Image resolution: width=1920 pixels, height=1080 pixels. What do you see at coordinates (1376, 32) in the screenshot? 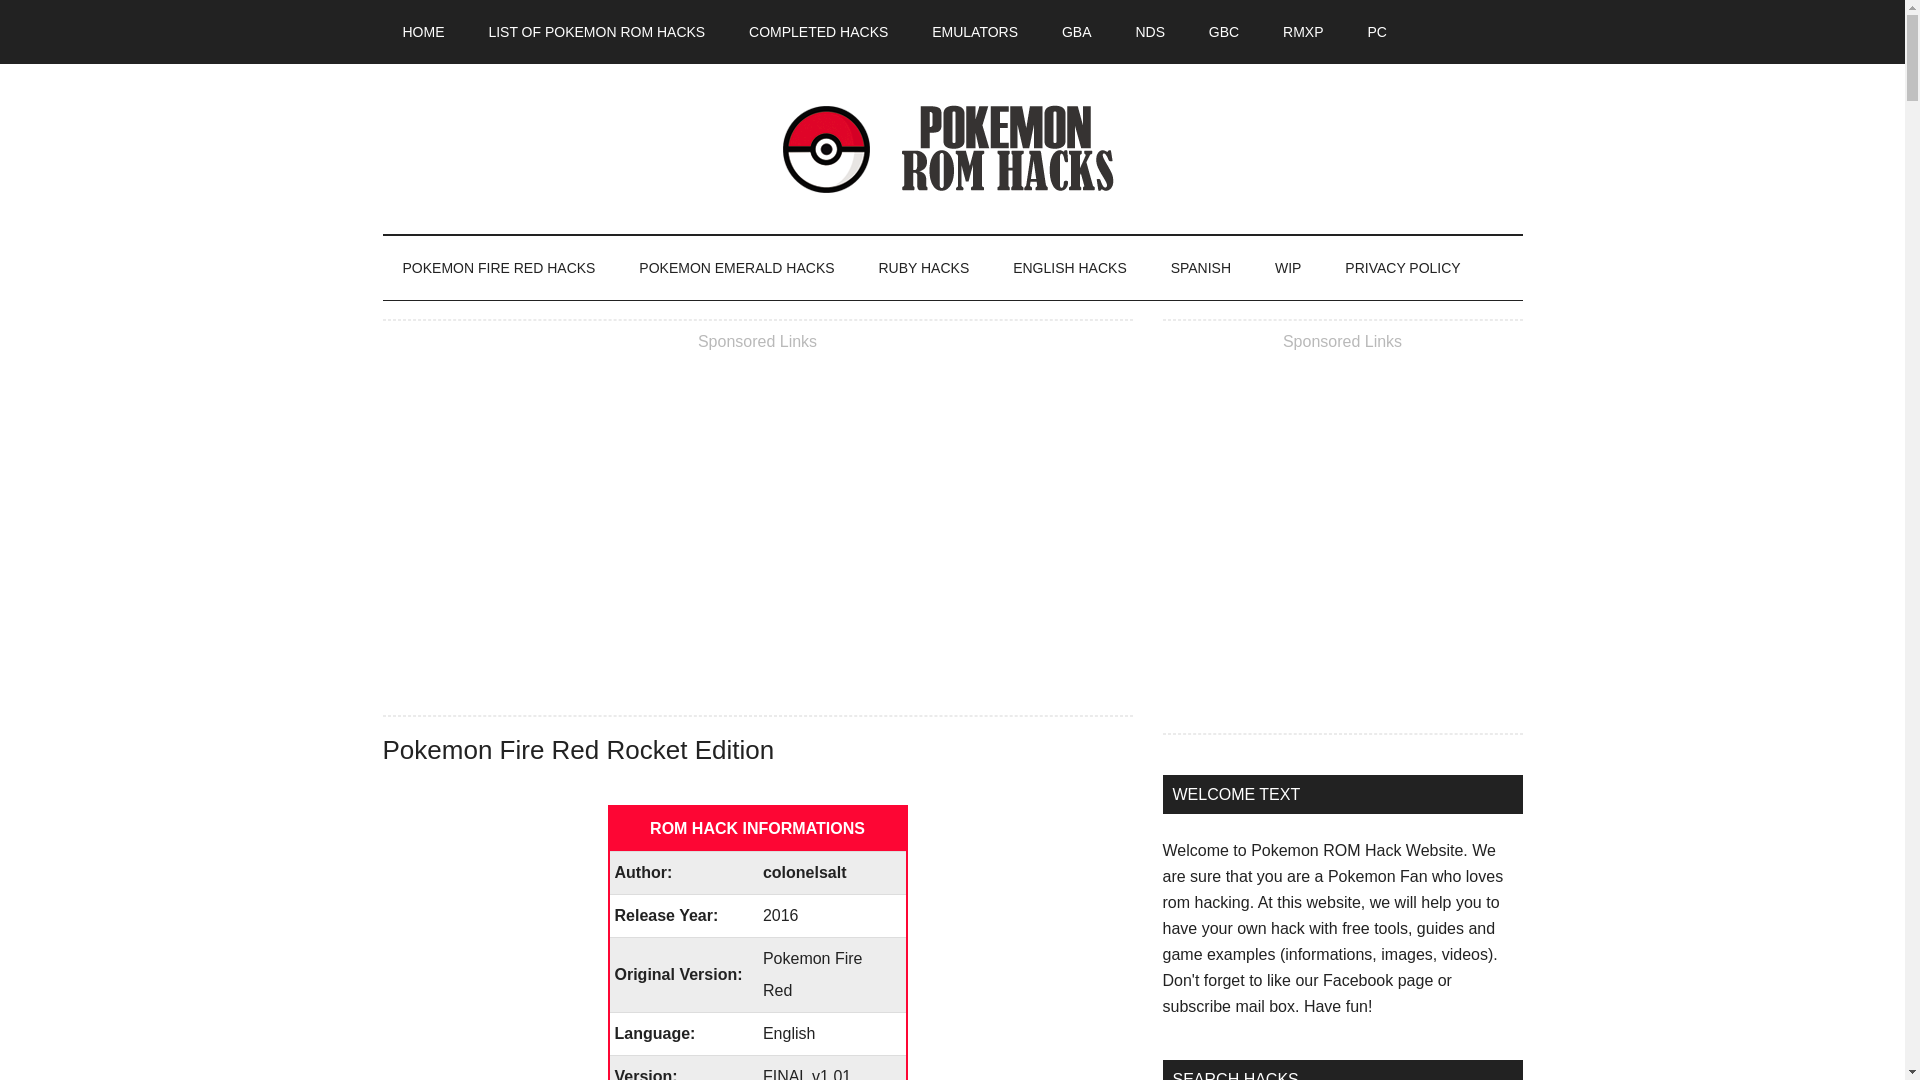
I see `PC` at bounding box center [1376, 32].